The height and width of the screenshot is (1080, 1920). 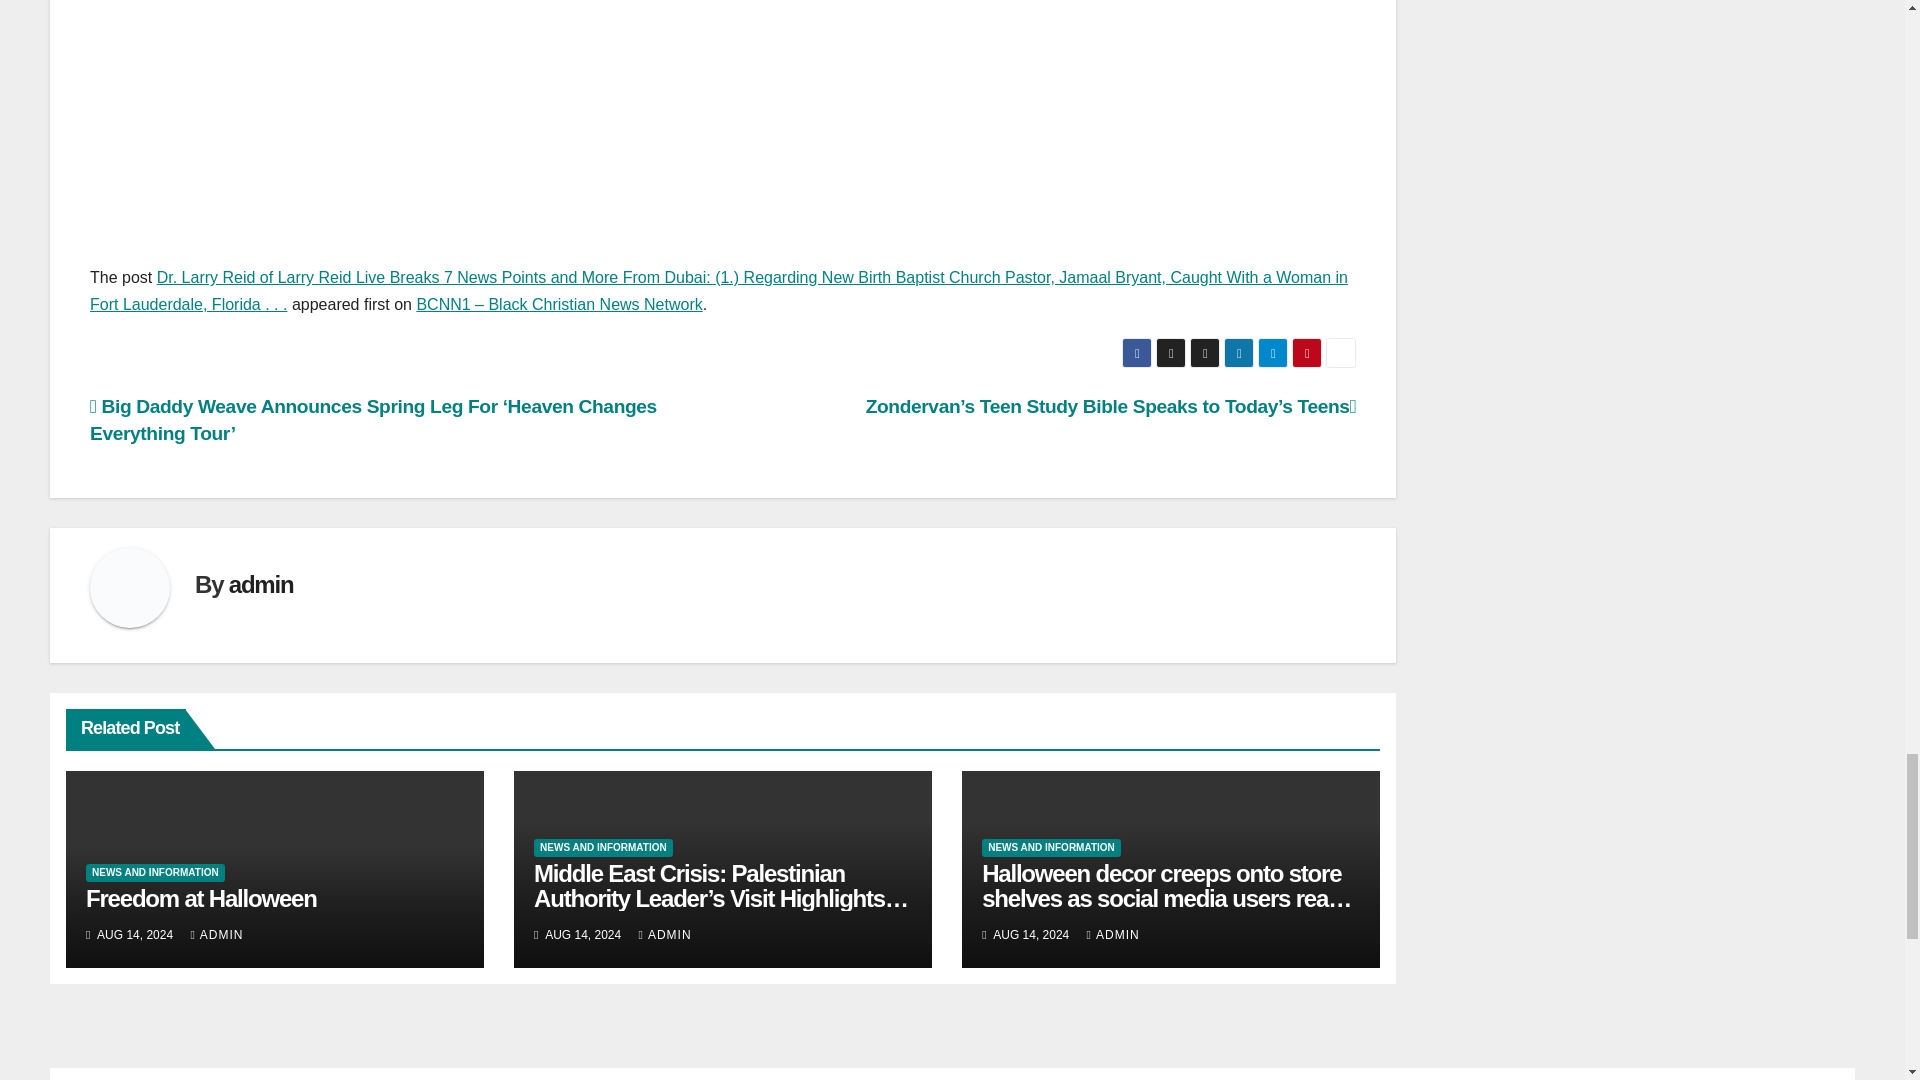 I want to click on admin, so click(x=260, y=584).